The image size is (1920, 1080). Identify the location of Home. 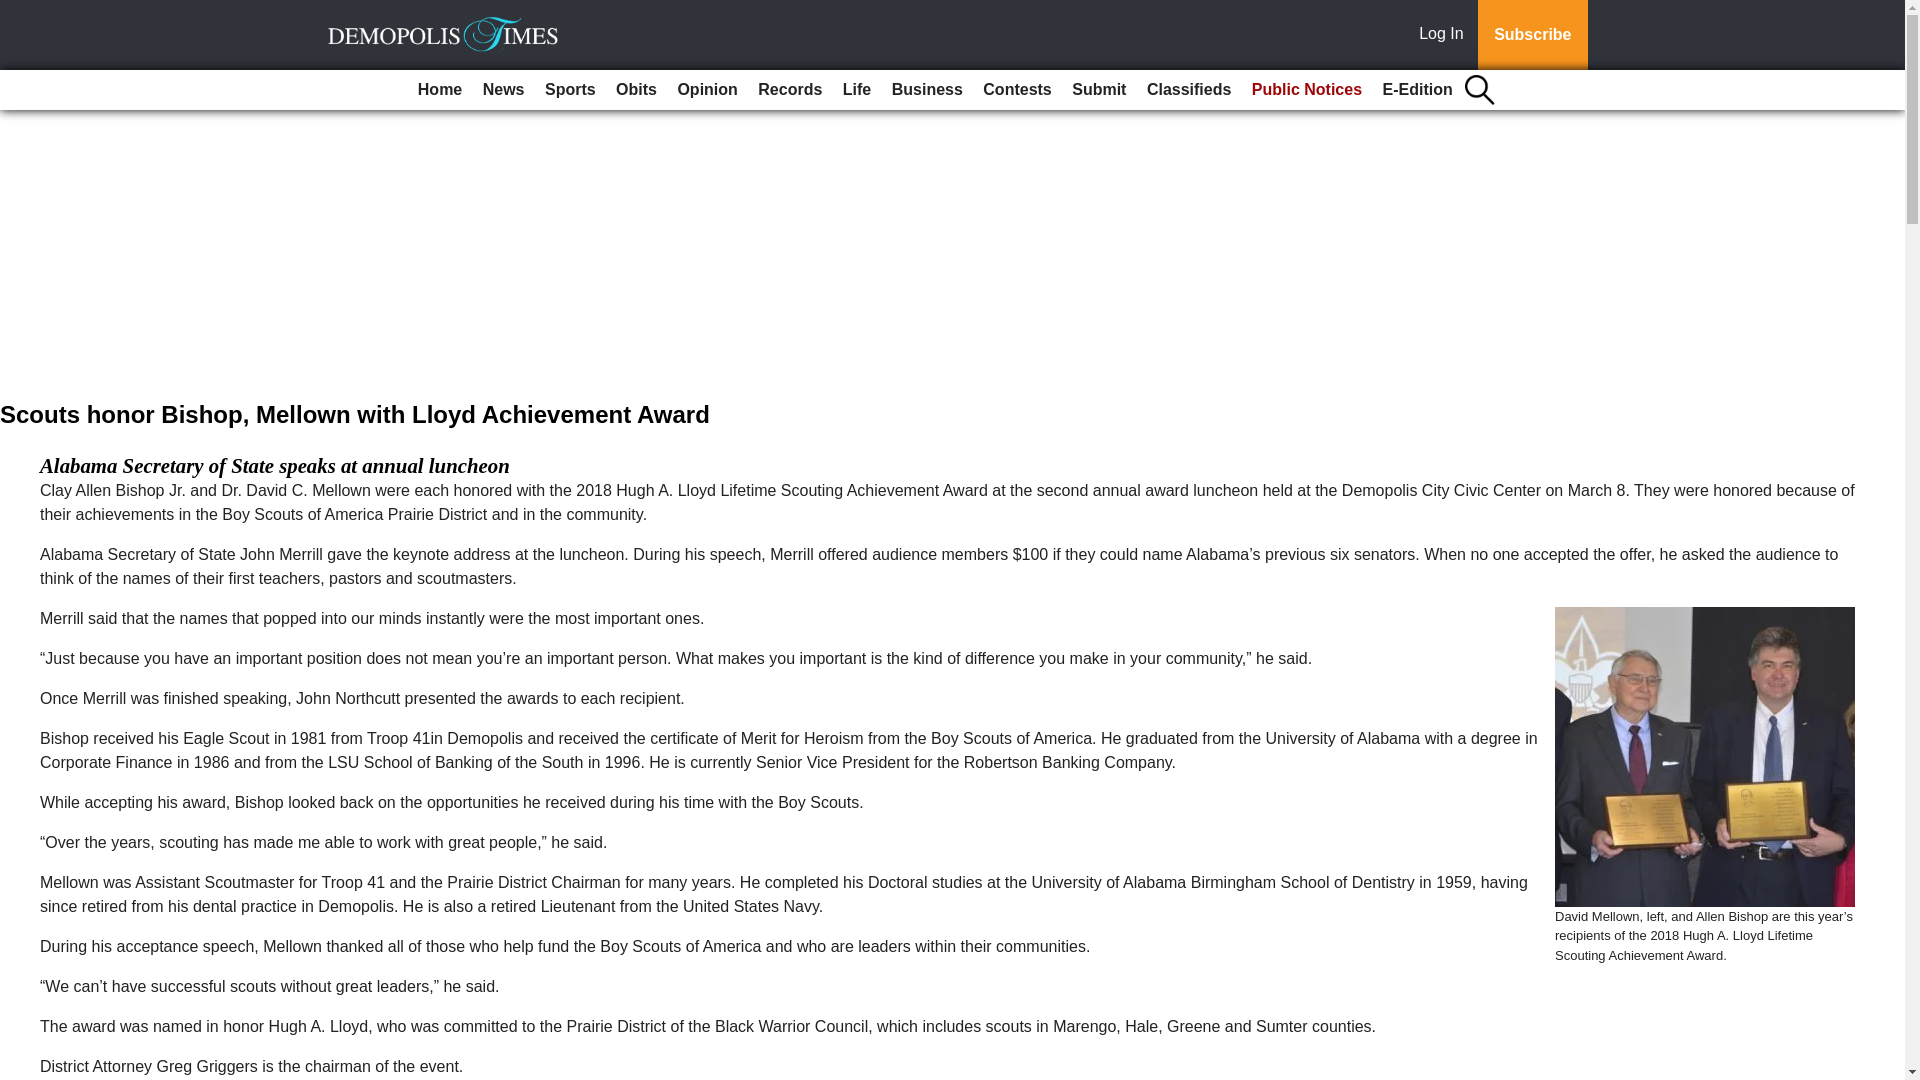
(440, 90).